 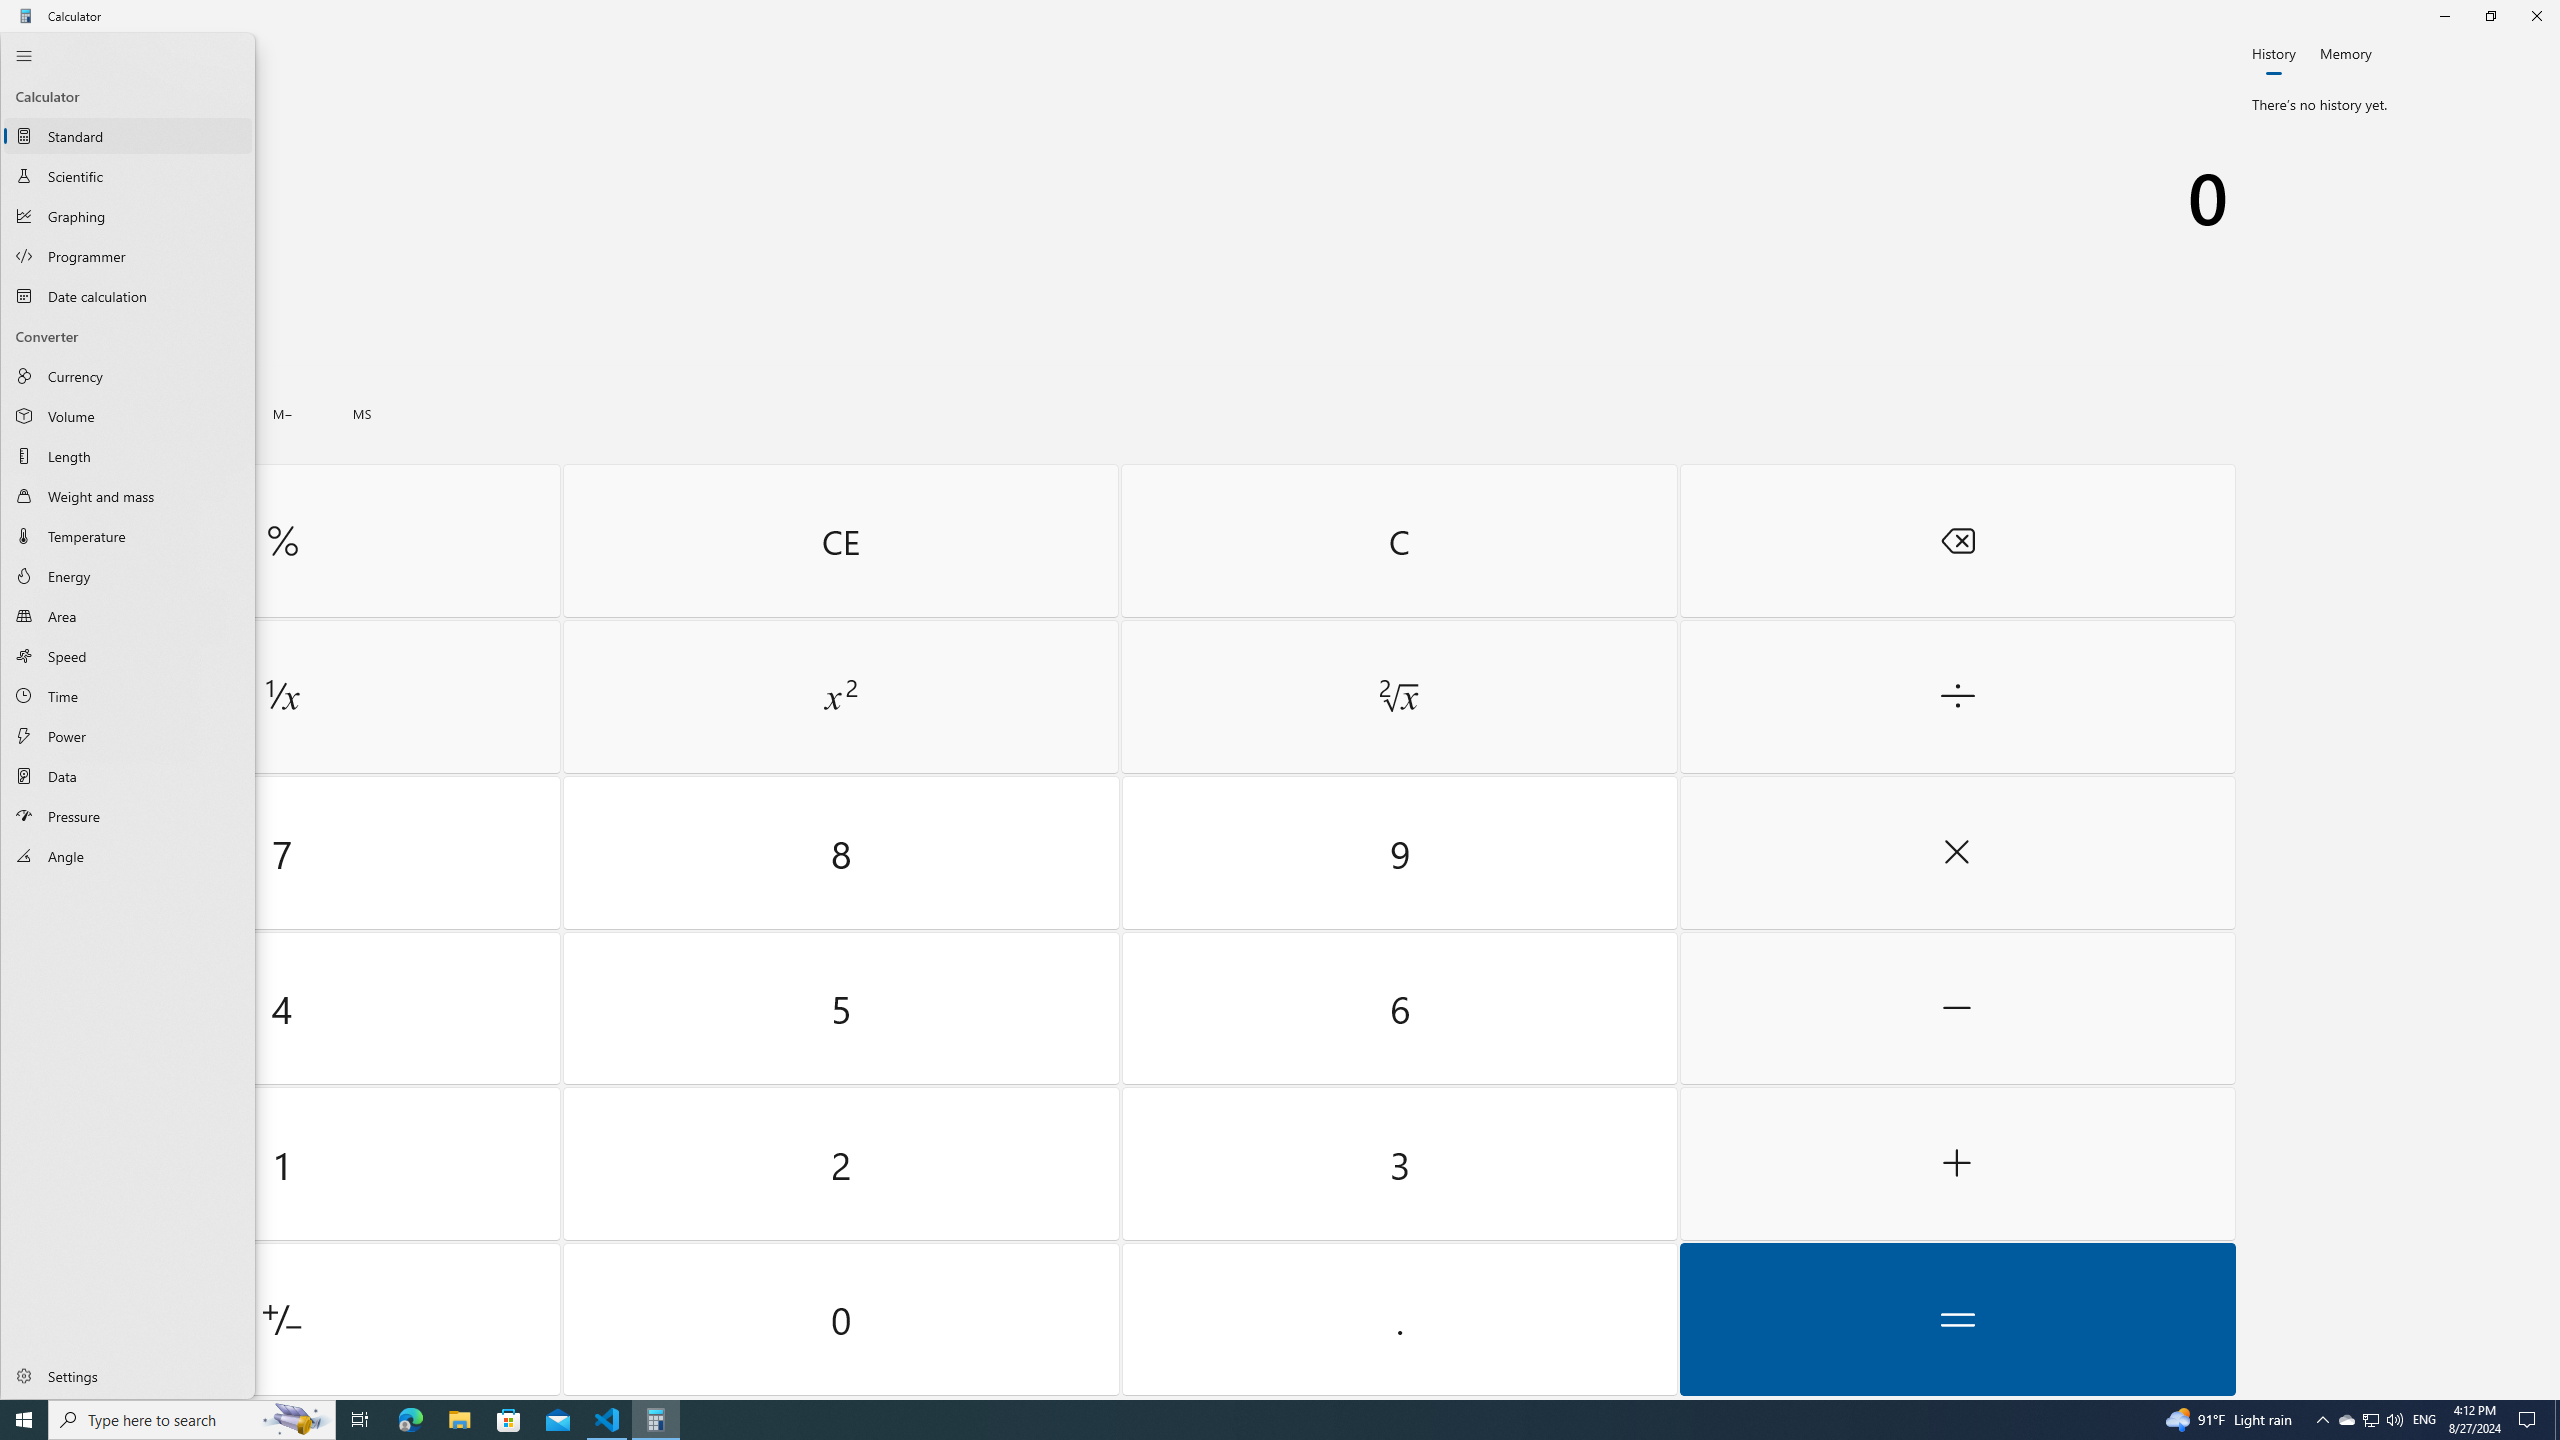 What do you see at coordinates (282, 1008) in the screenshot?
I see `Four` at bounding box center [282, 1008].